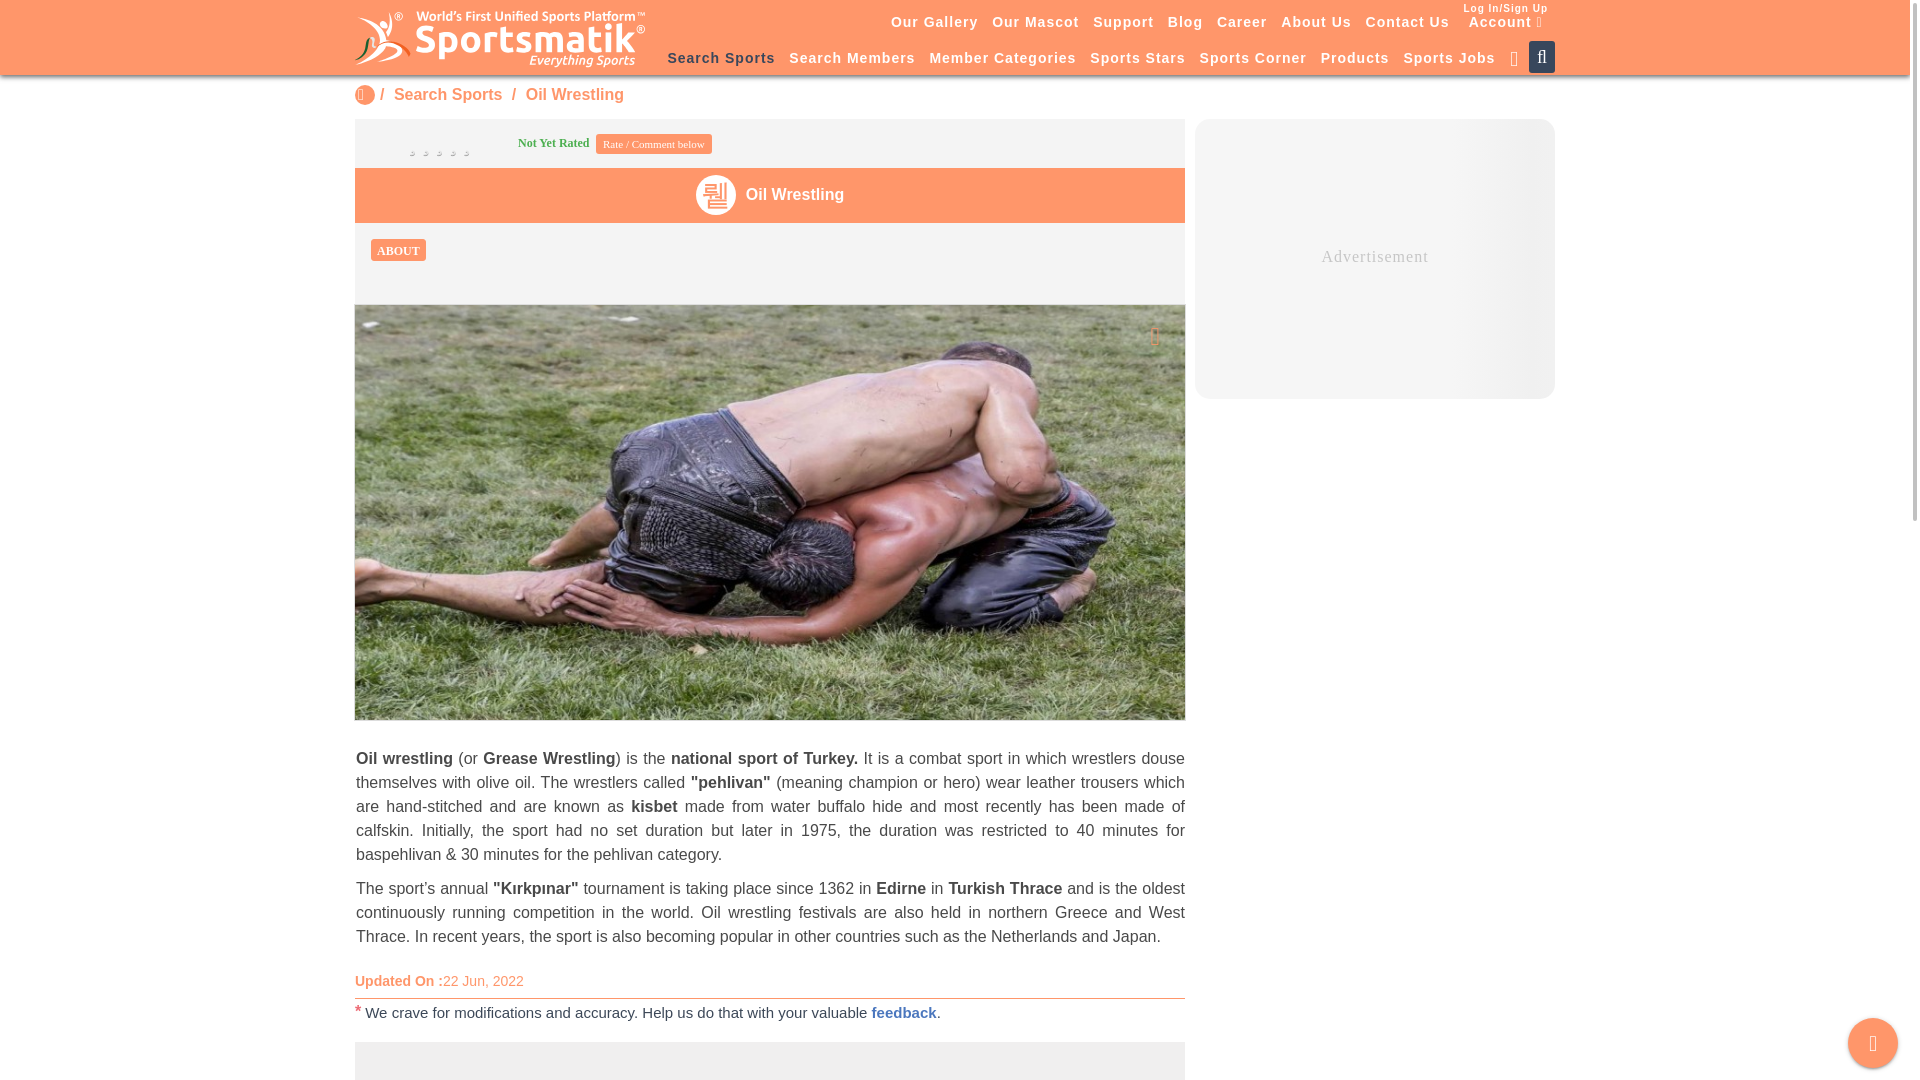 The height and width of the screenshot is (1080, 1920). I want to click on Products, so click(1355, 59).